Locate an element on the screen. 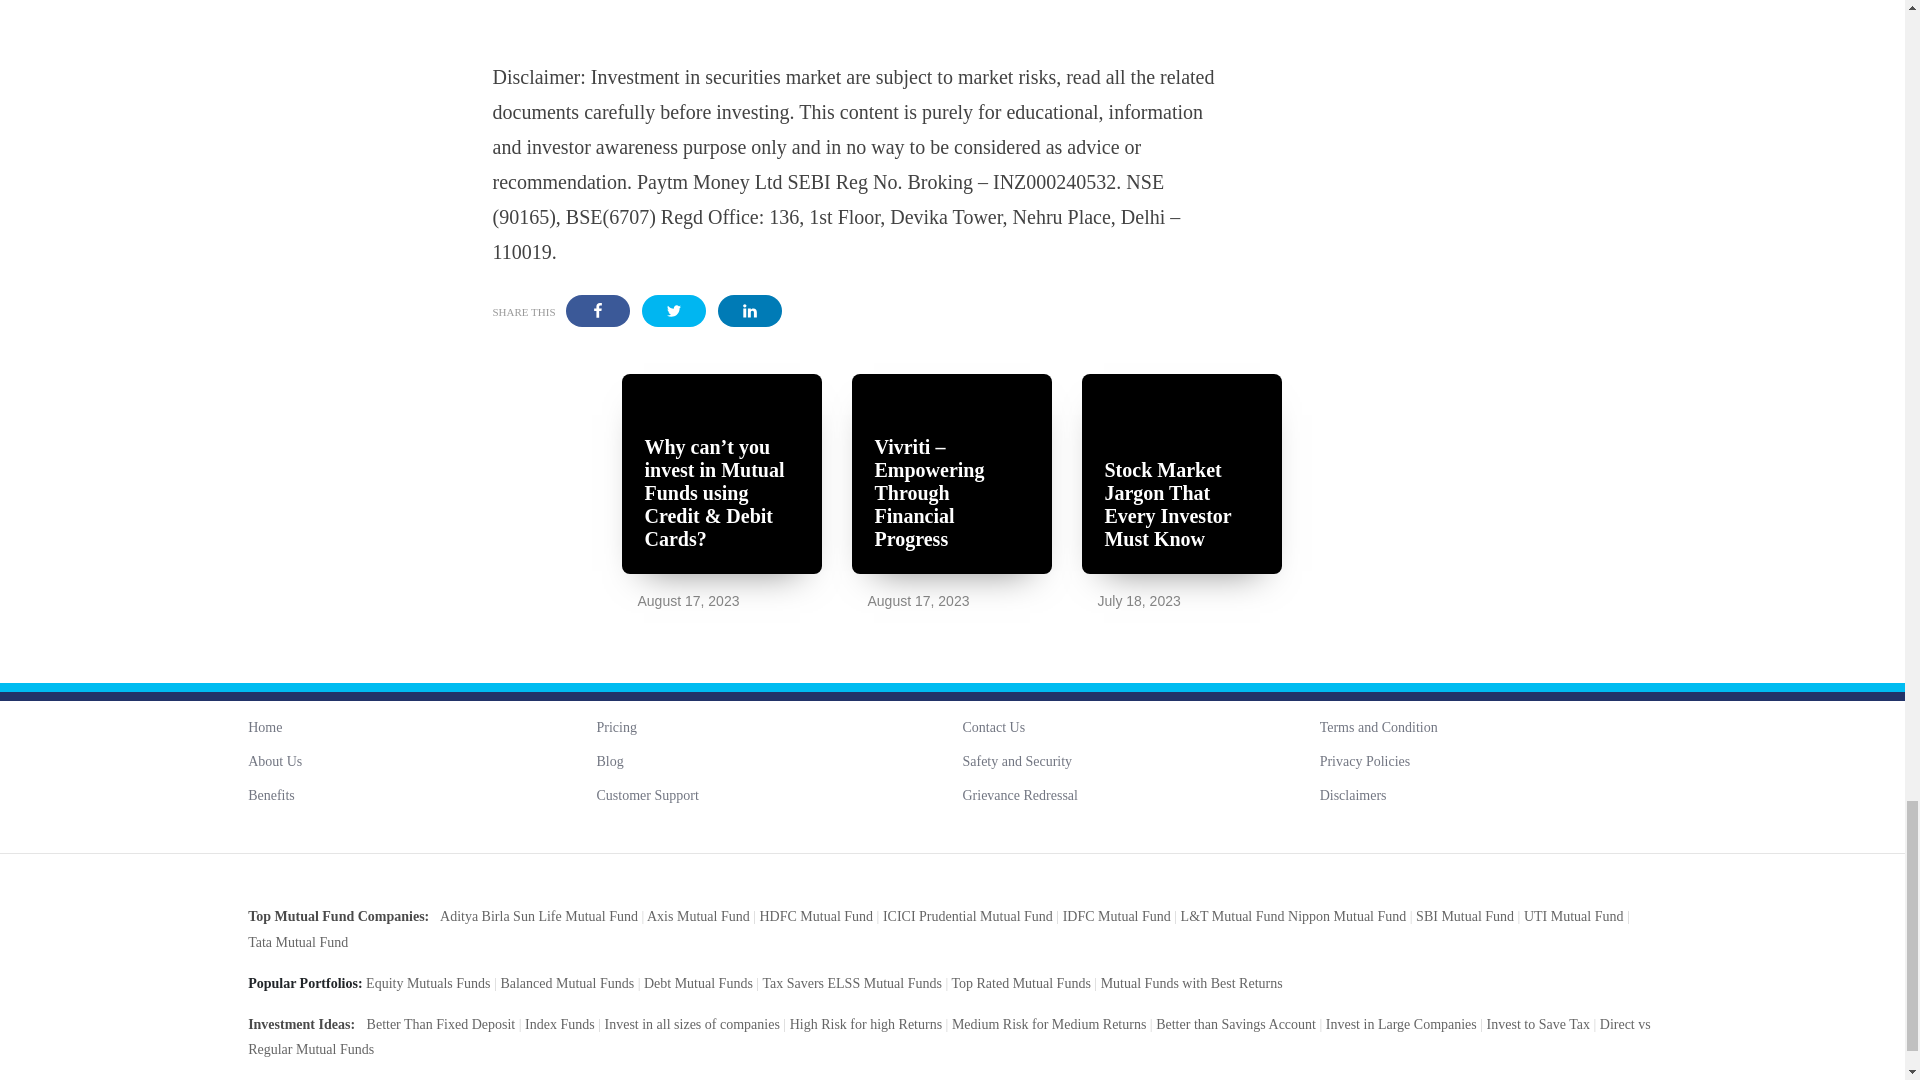  Share on Twitter is located at coordinates (674, 310).